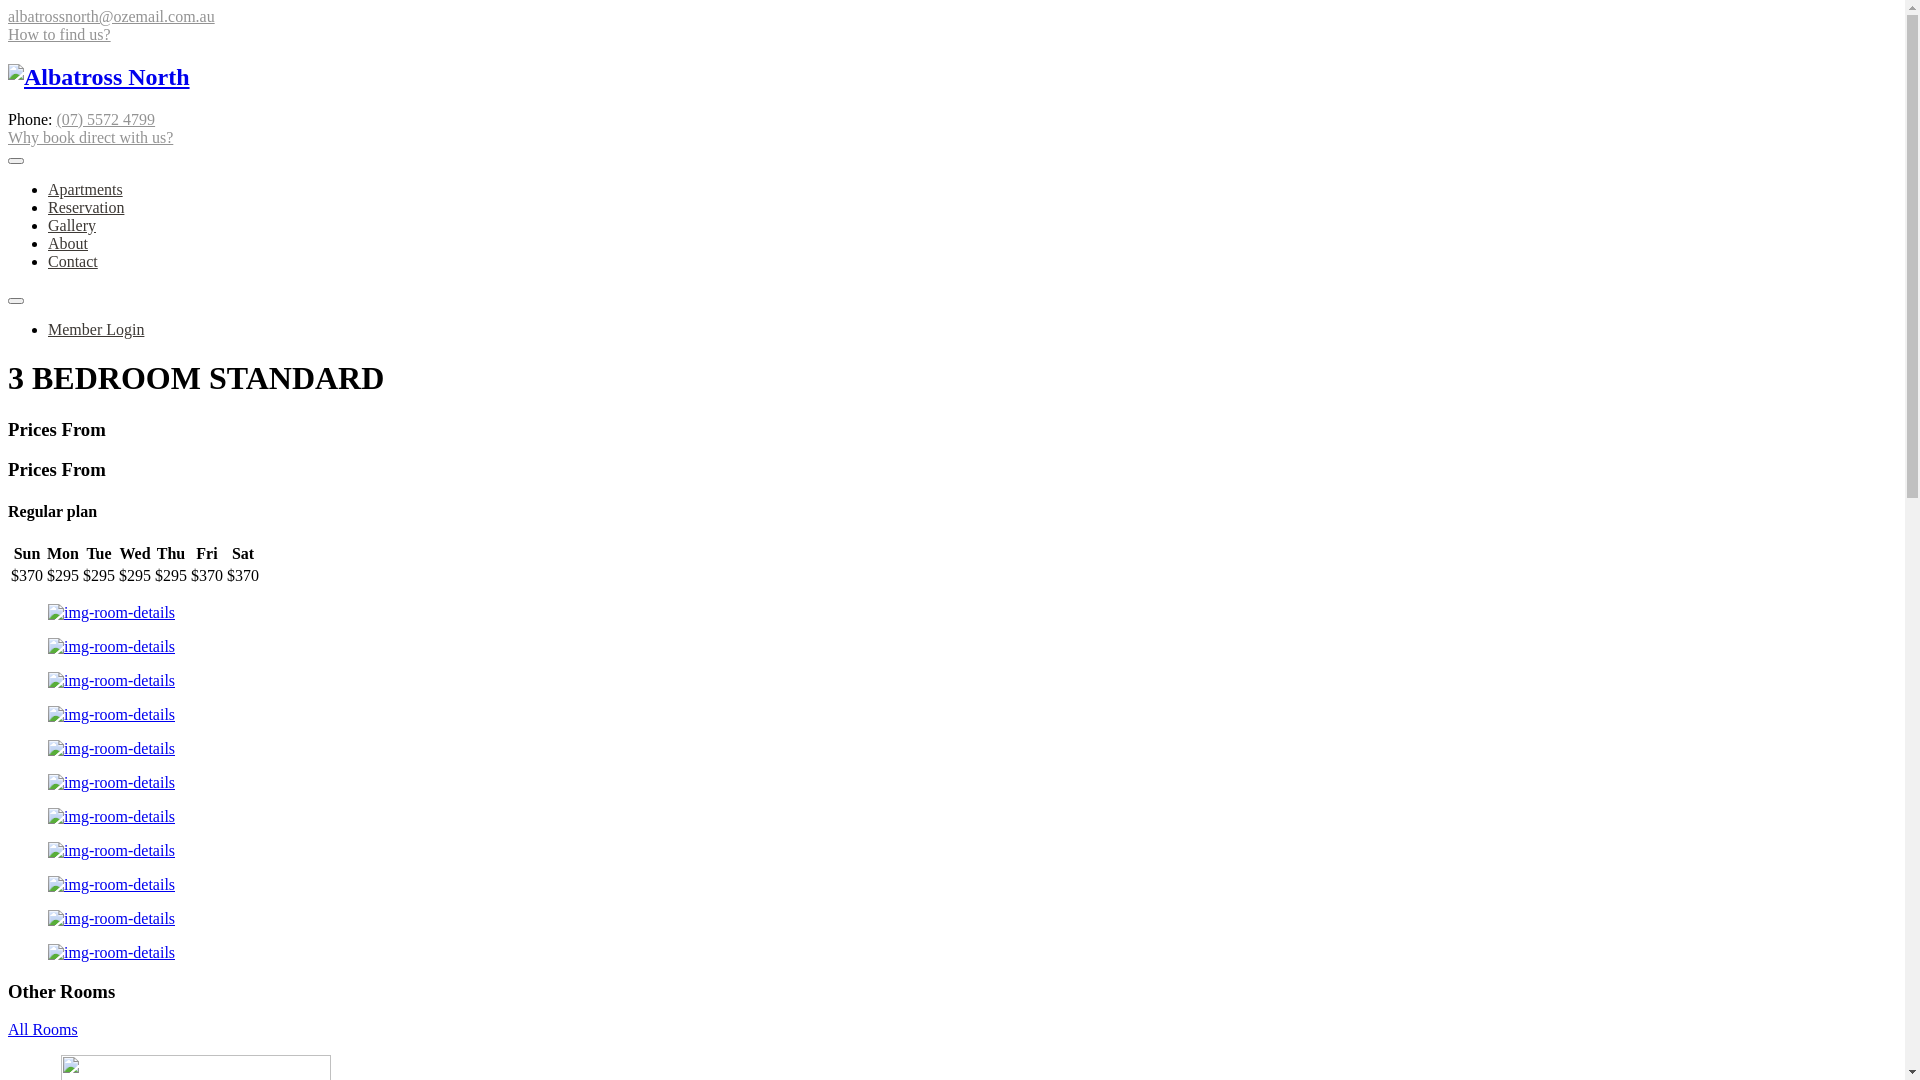 This screenshot has width=1920, height=1080. I want to click on (07) 5572 4799, so click(106, 120).